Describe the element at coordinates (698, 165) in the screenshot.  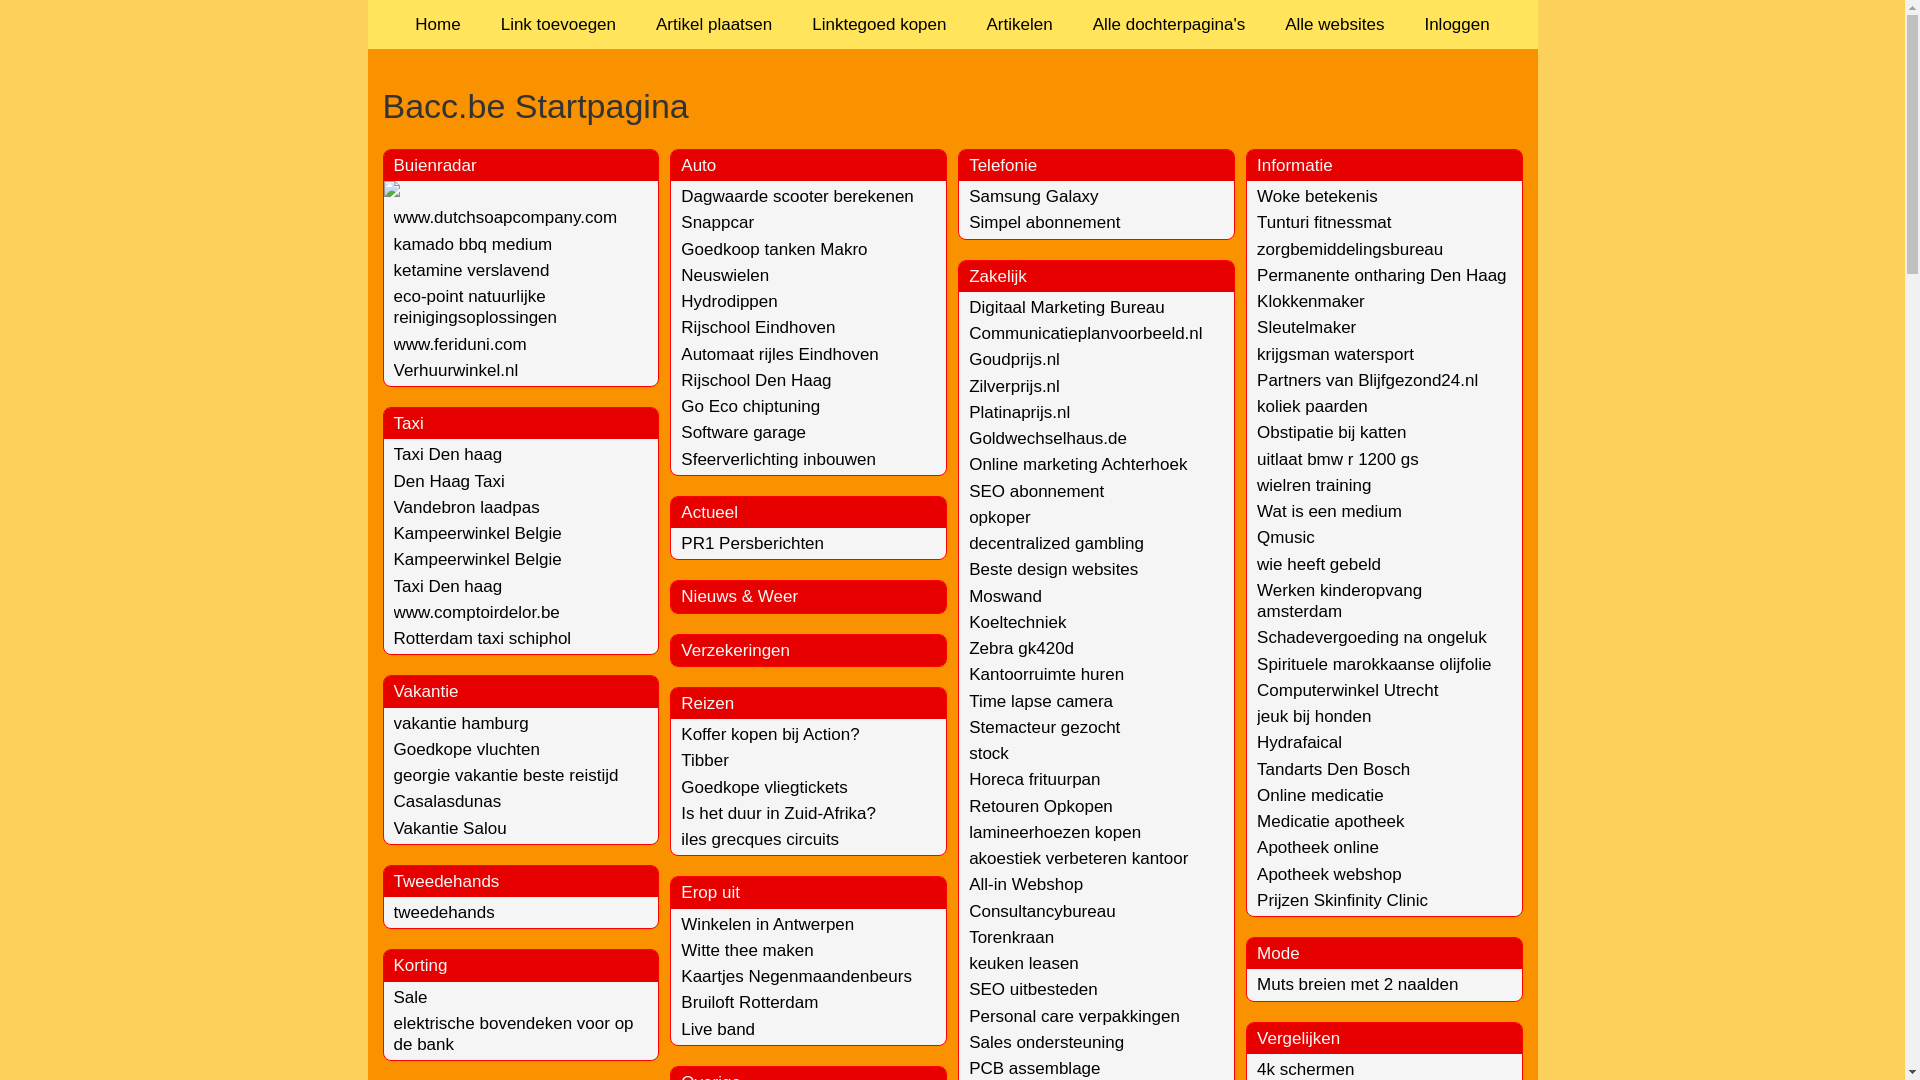
I see `Auto` at that location.